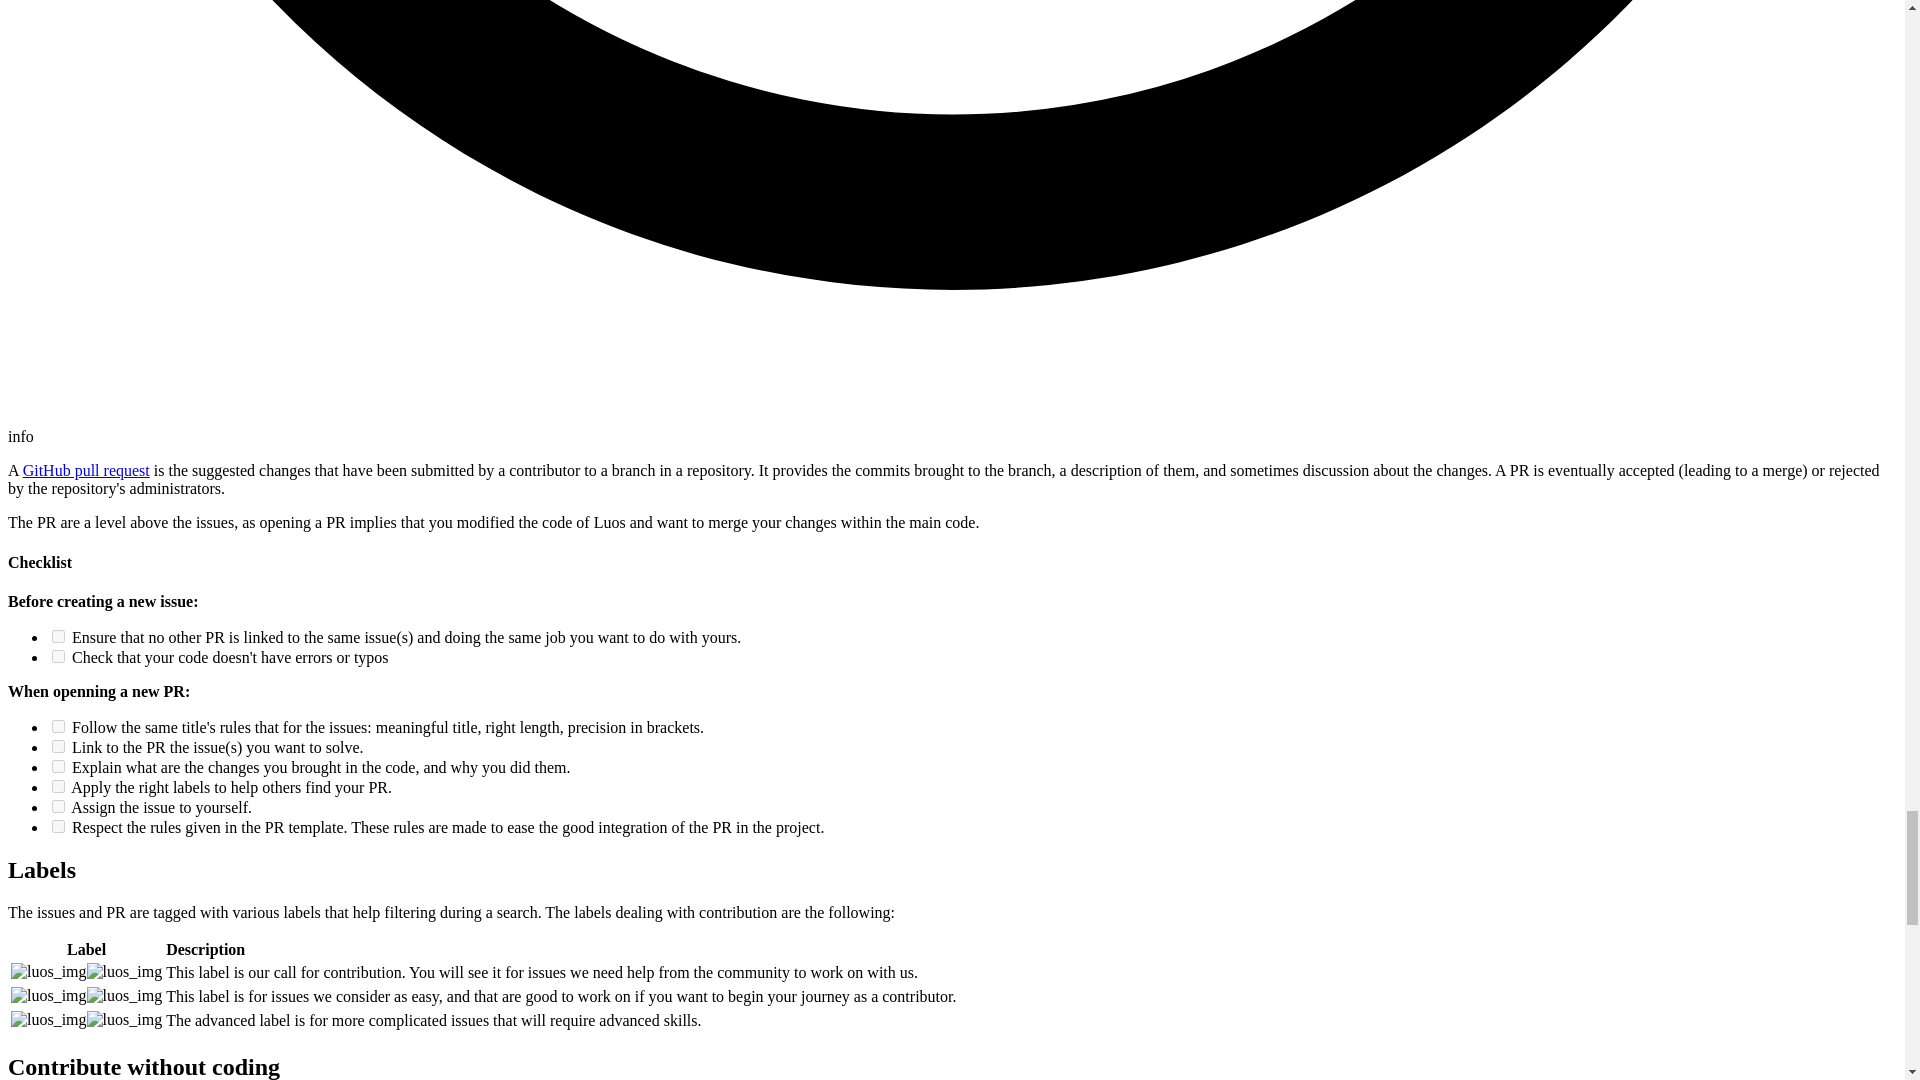 The width and height of the screenshot is (1920, 1080). What do you see at coordinates (58, 806) in the screenshot?
I see `on` at bounding box center [58, 806].